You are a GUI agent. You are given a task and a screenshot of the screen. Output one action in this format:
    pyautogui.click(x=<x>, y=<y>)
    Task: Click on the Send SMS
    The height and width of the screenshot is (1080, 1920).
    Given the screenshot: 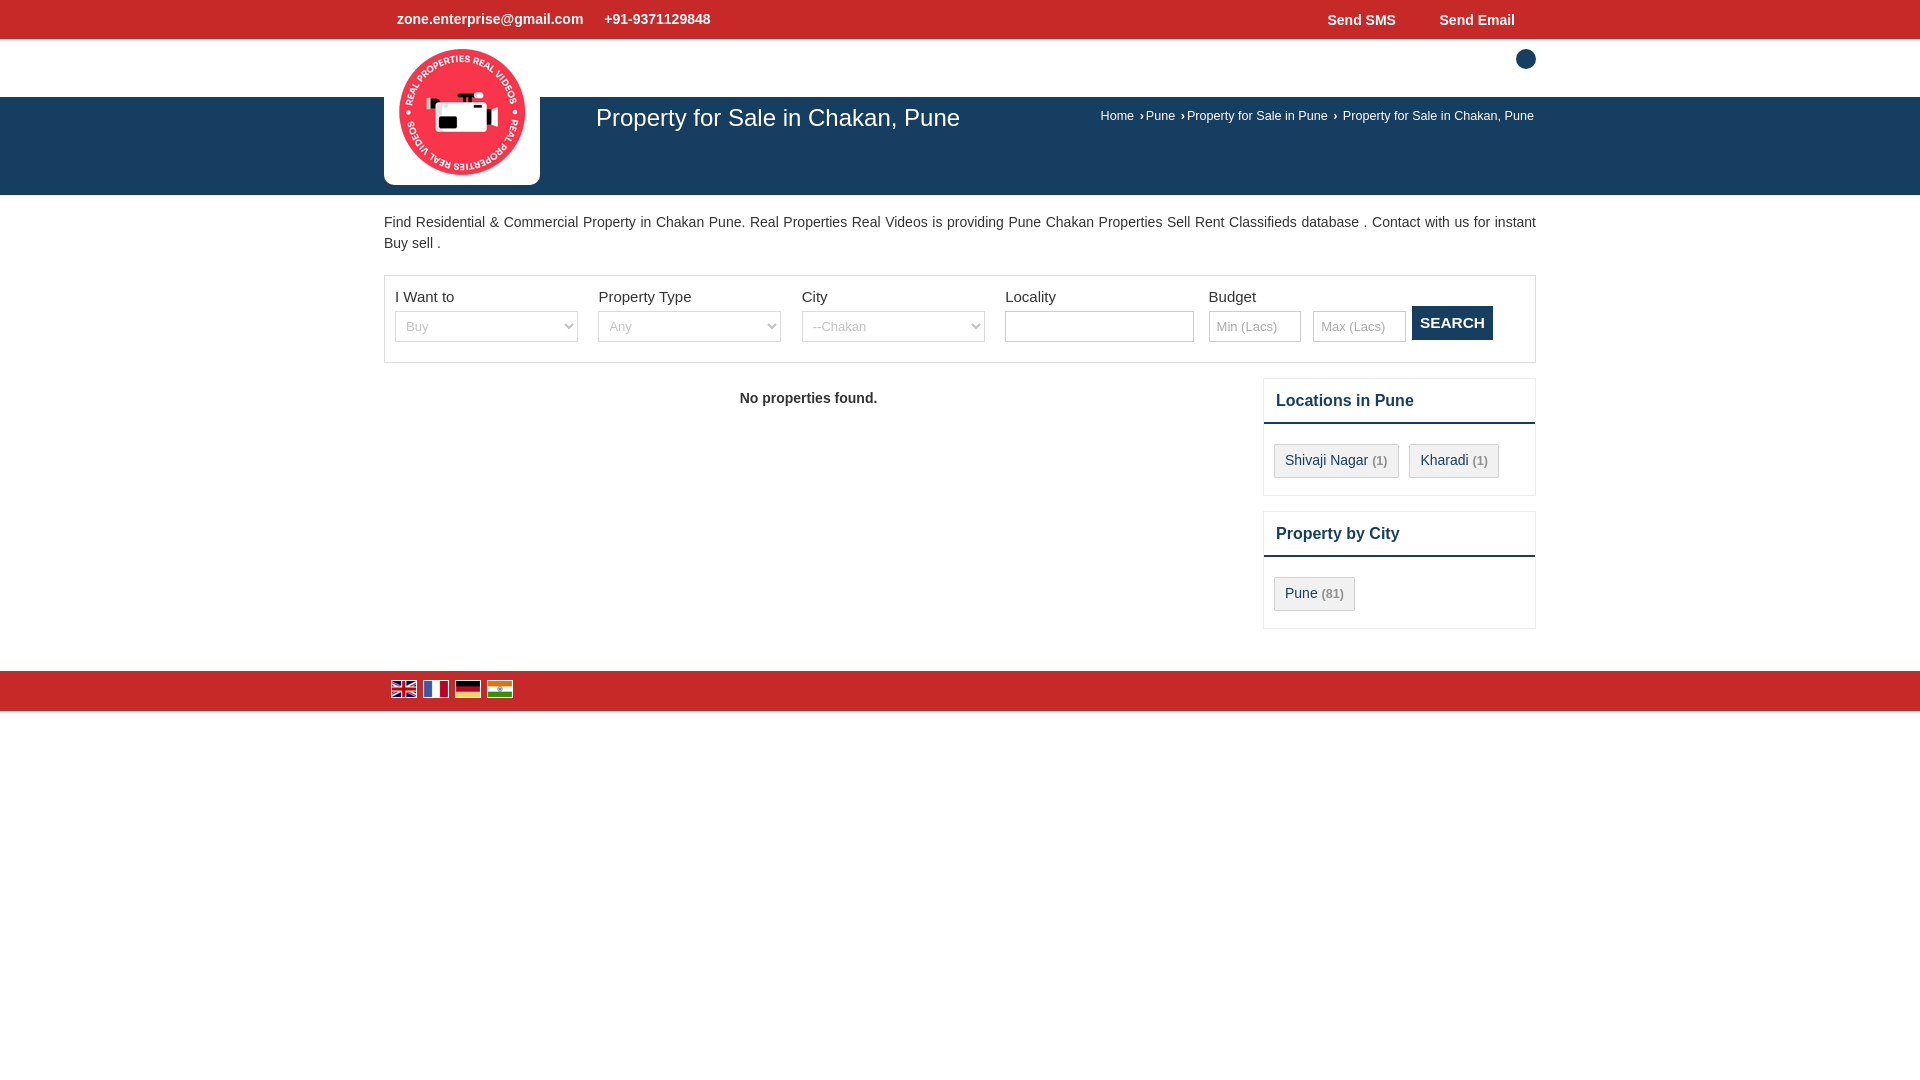 What is the action you would take?
    pyautogui.click(x=1357, y=19)
    